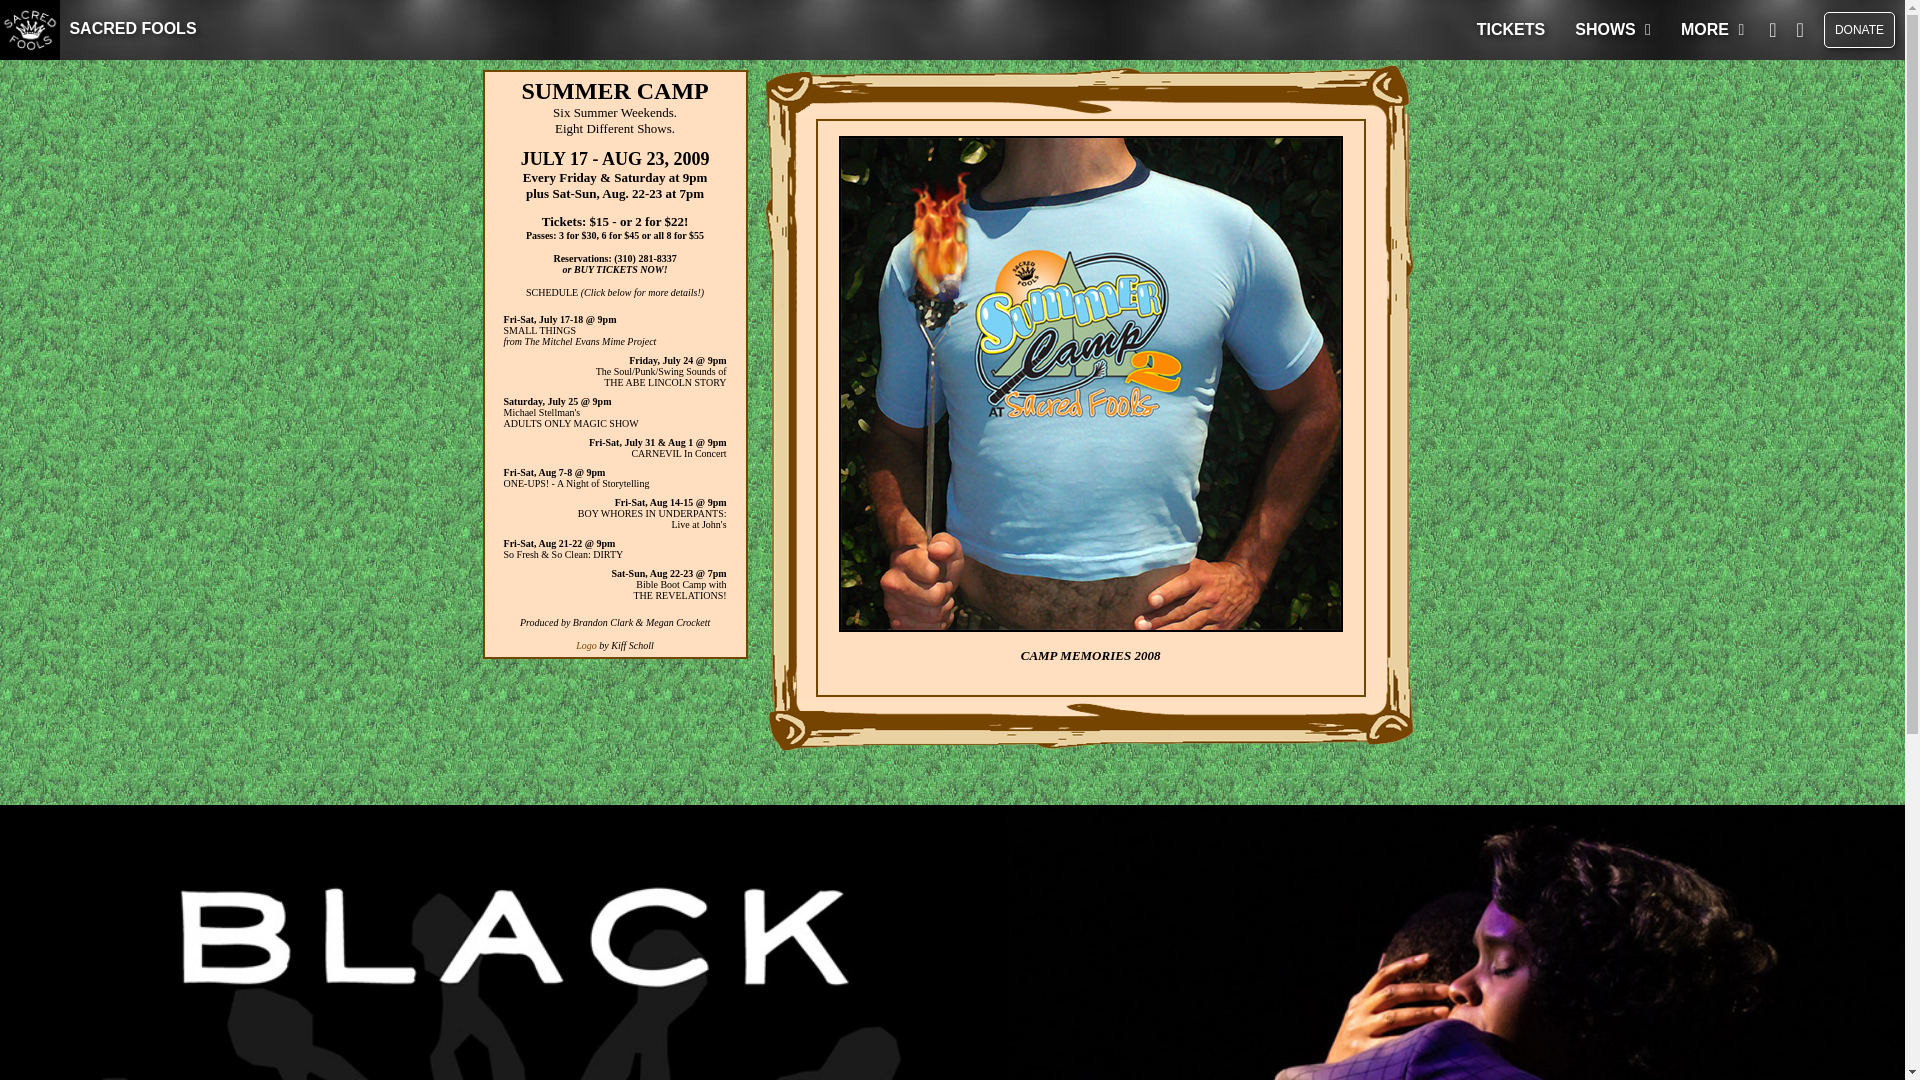  I want to click on TICKETS, so click(1510, 30).